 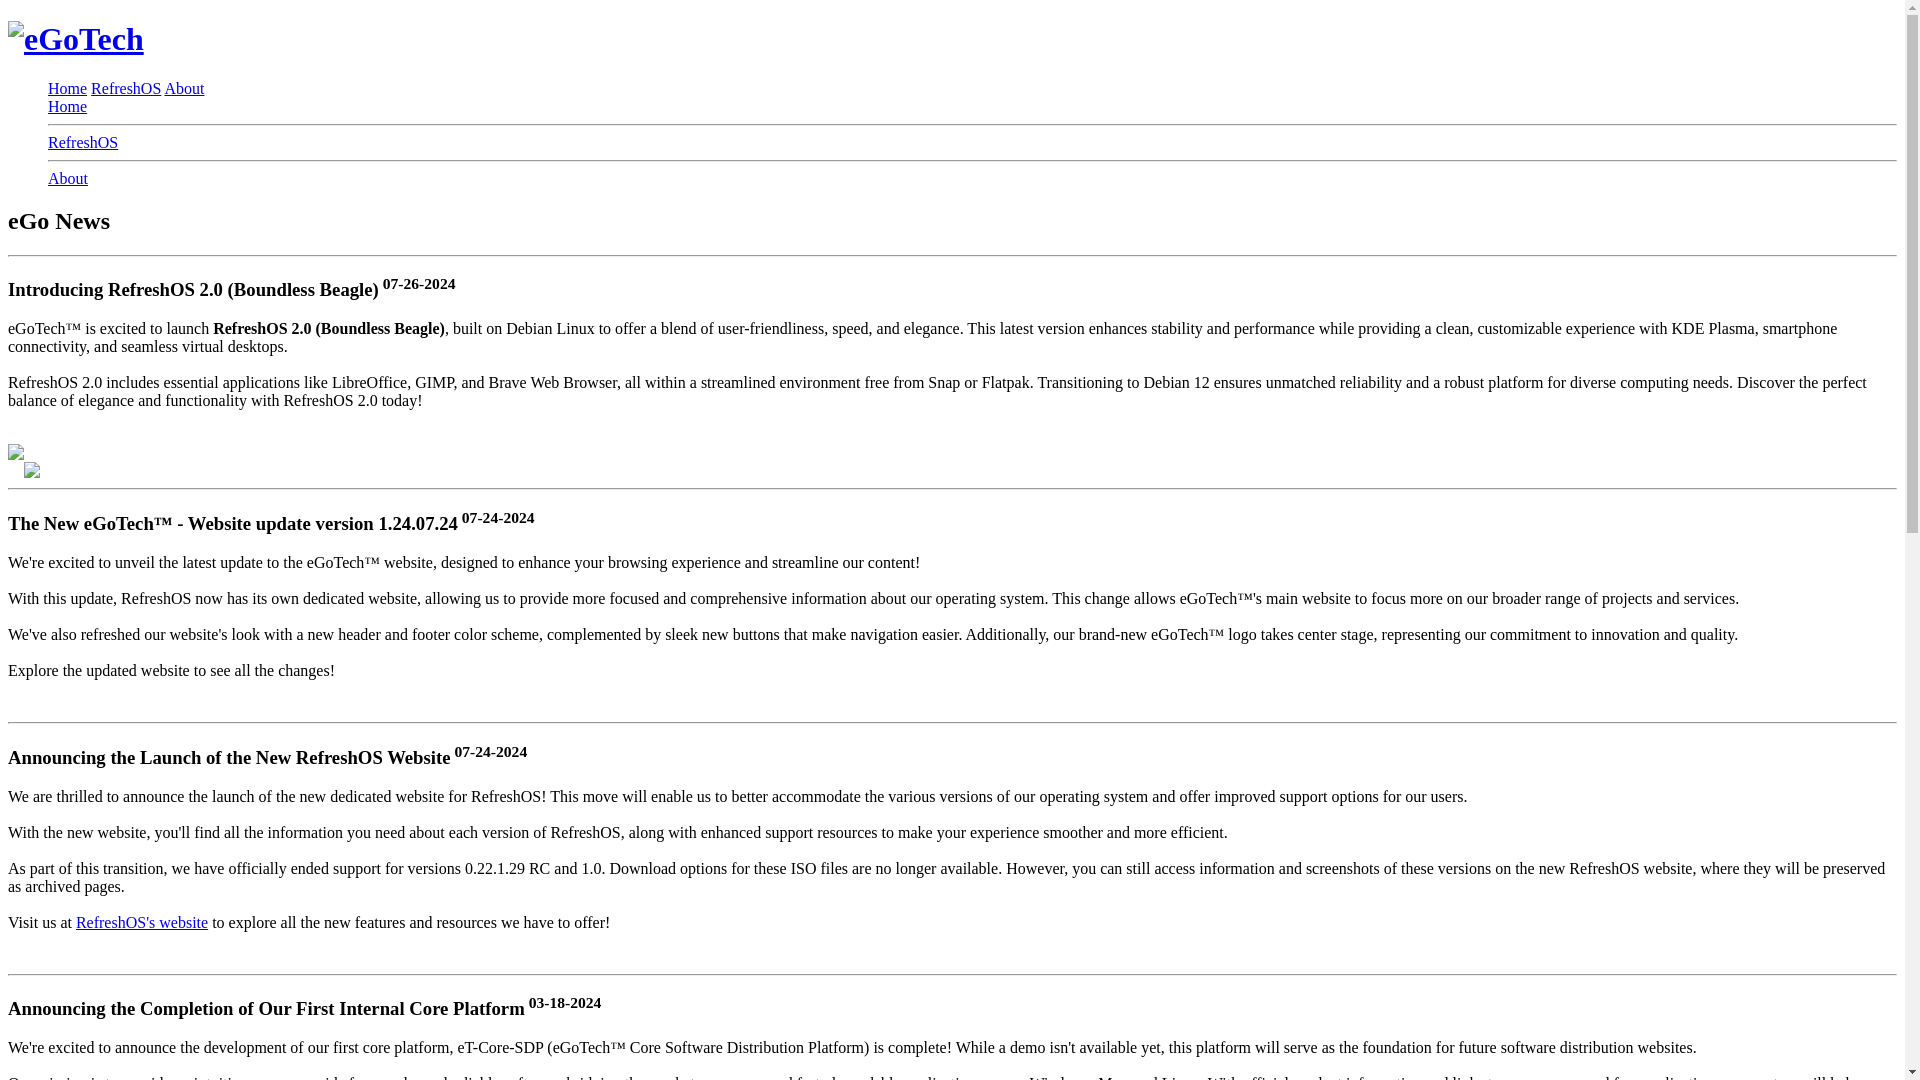 I want to click on Home, so click(x=67, y=106).